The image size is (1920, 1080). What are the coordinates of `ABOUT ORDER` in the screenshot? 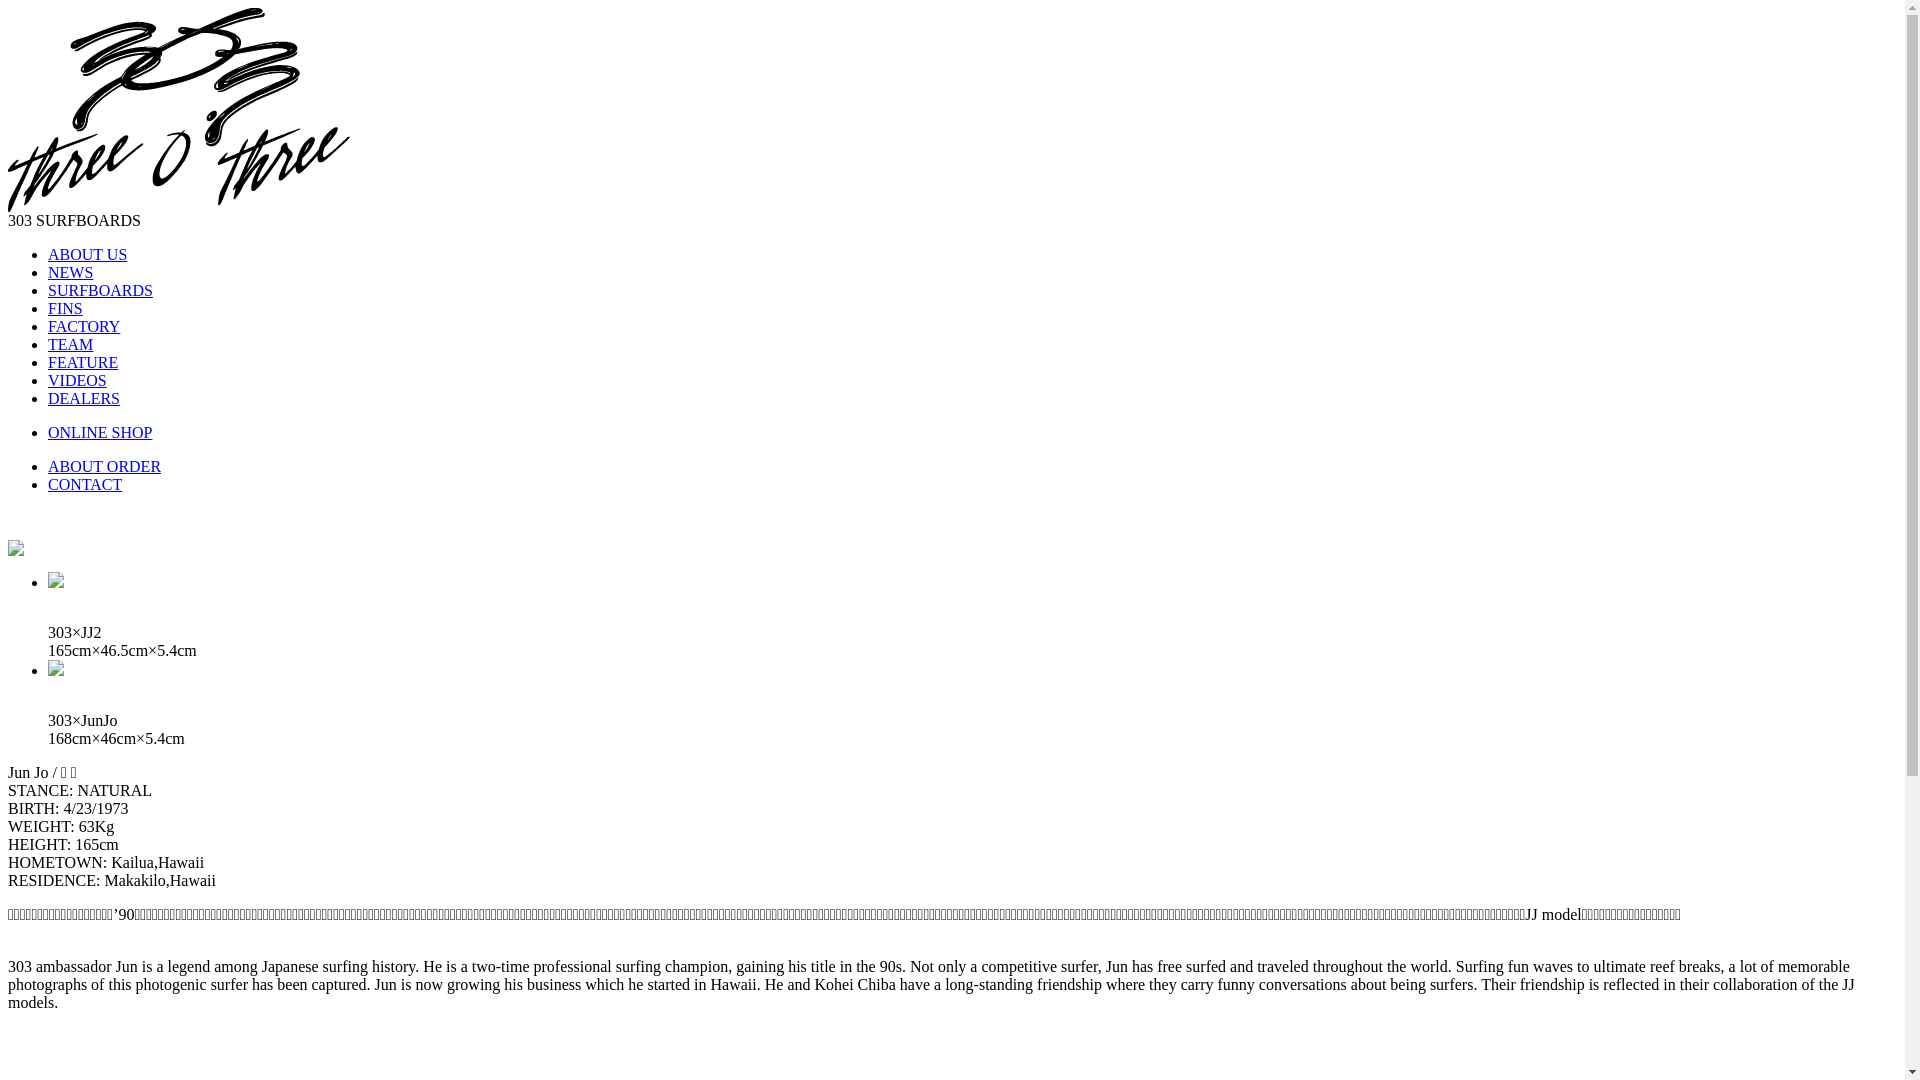 It's located at (104, 466).